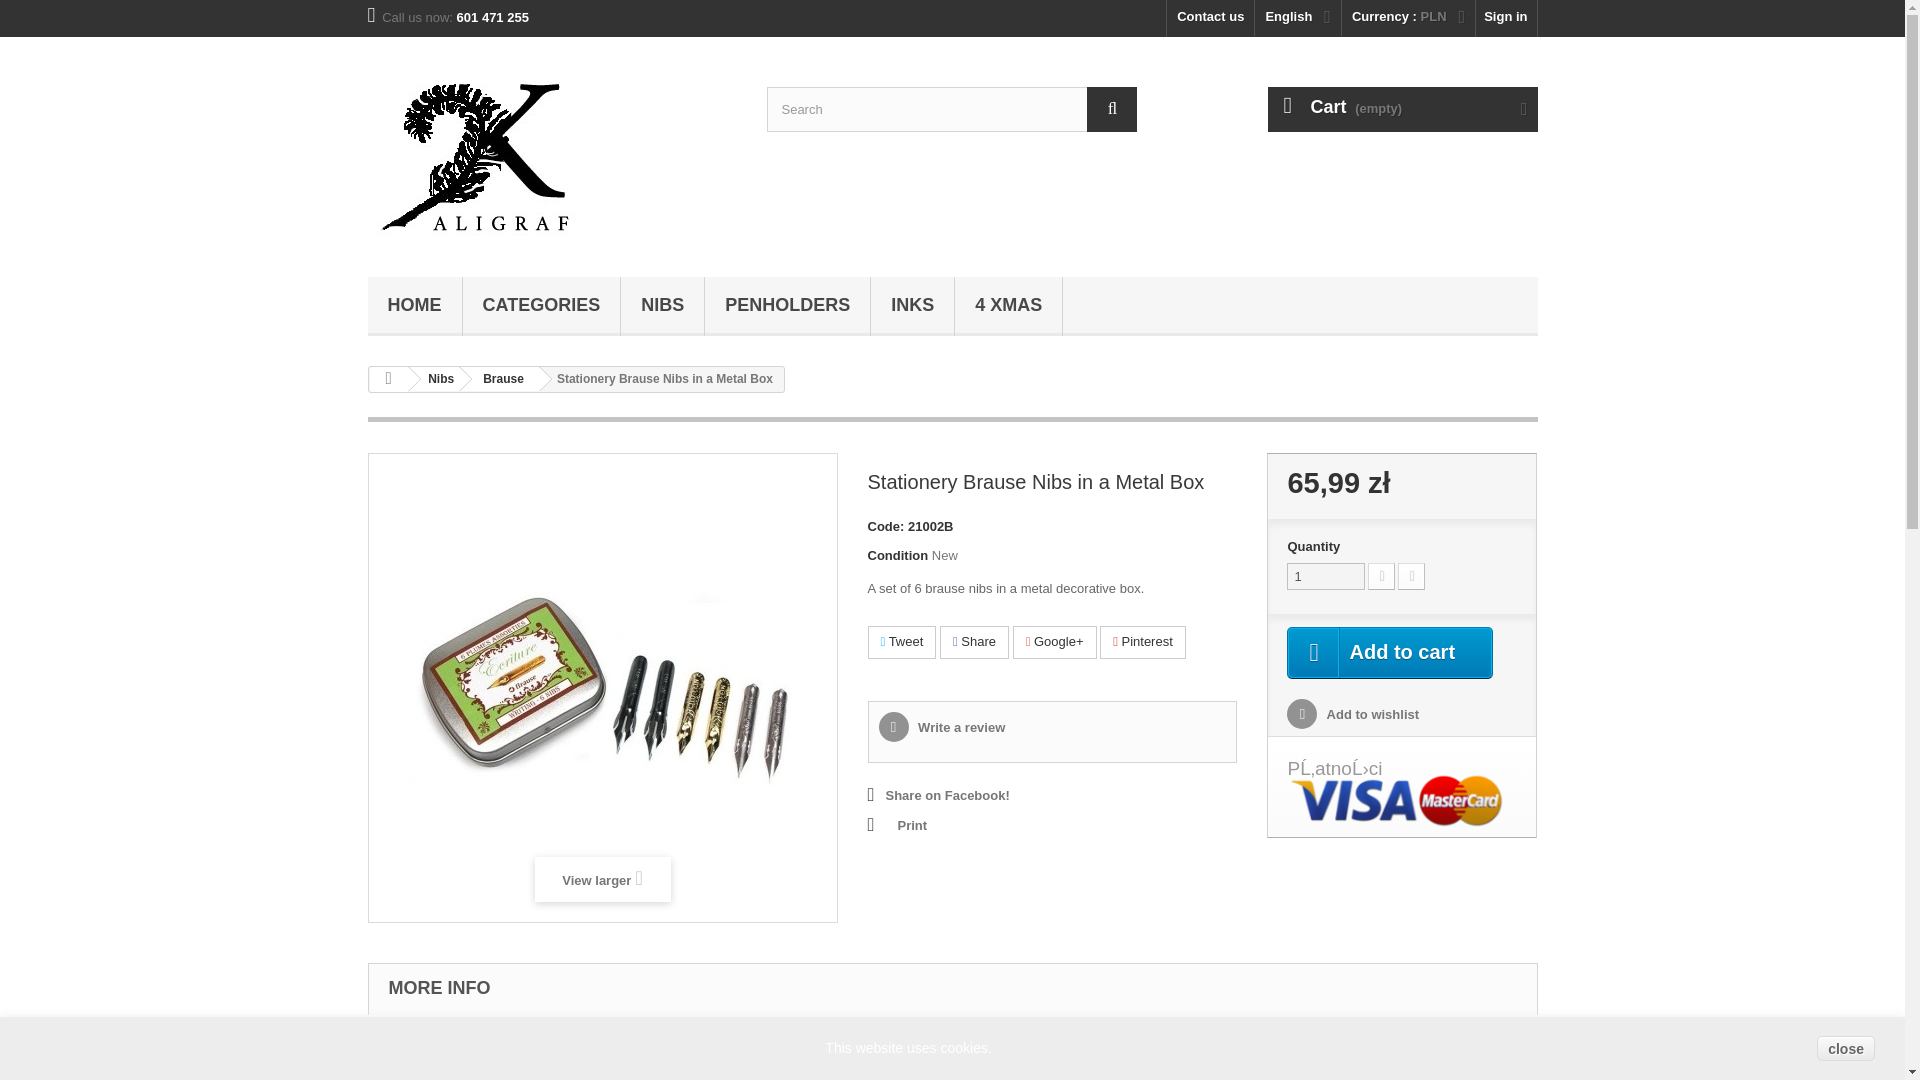 Image resolution: width=1920 pixels, height=1080 pixels. Describe the element at coordinates (1210, 18) in the screenshot. I see `Contact us` at that location.